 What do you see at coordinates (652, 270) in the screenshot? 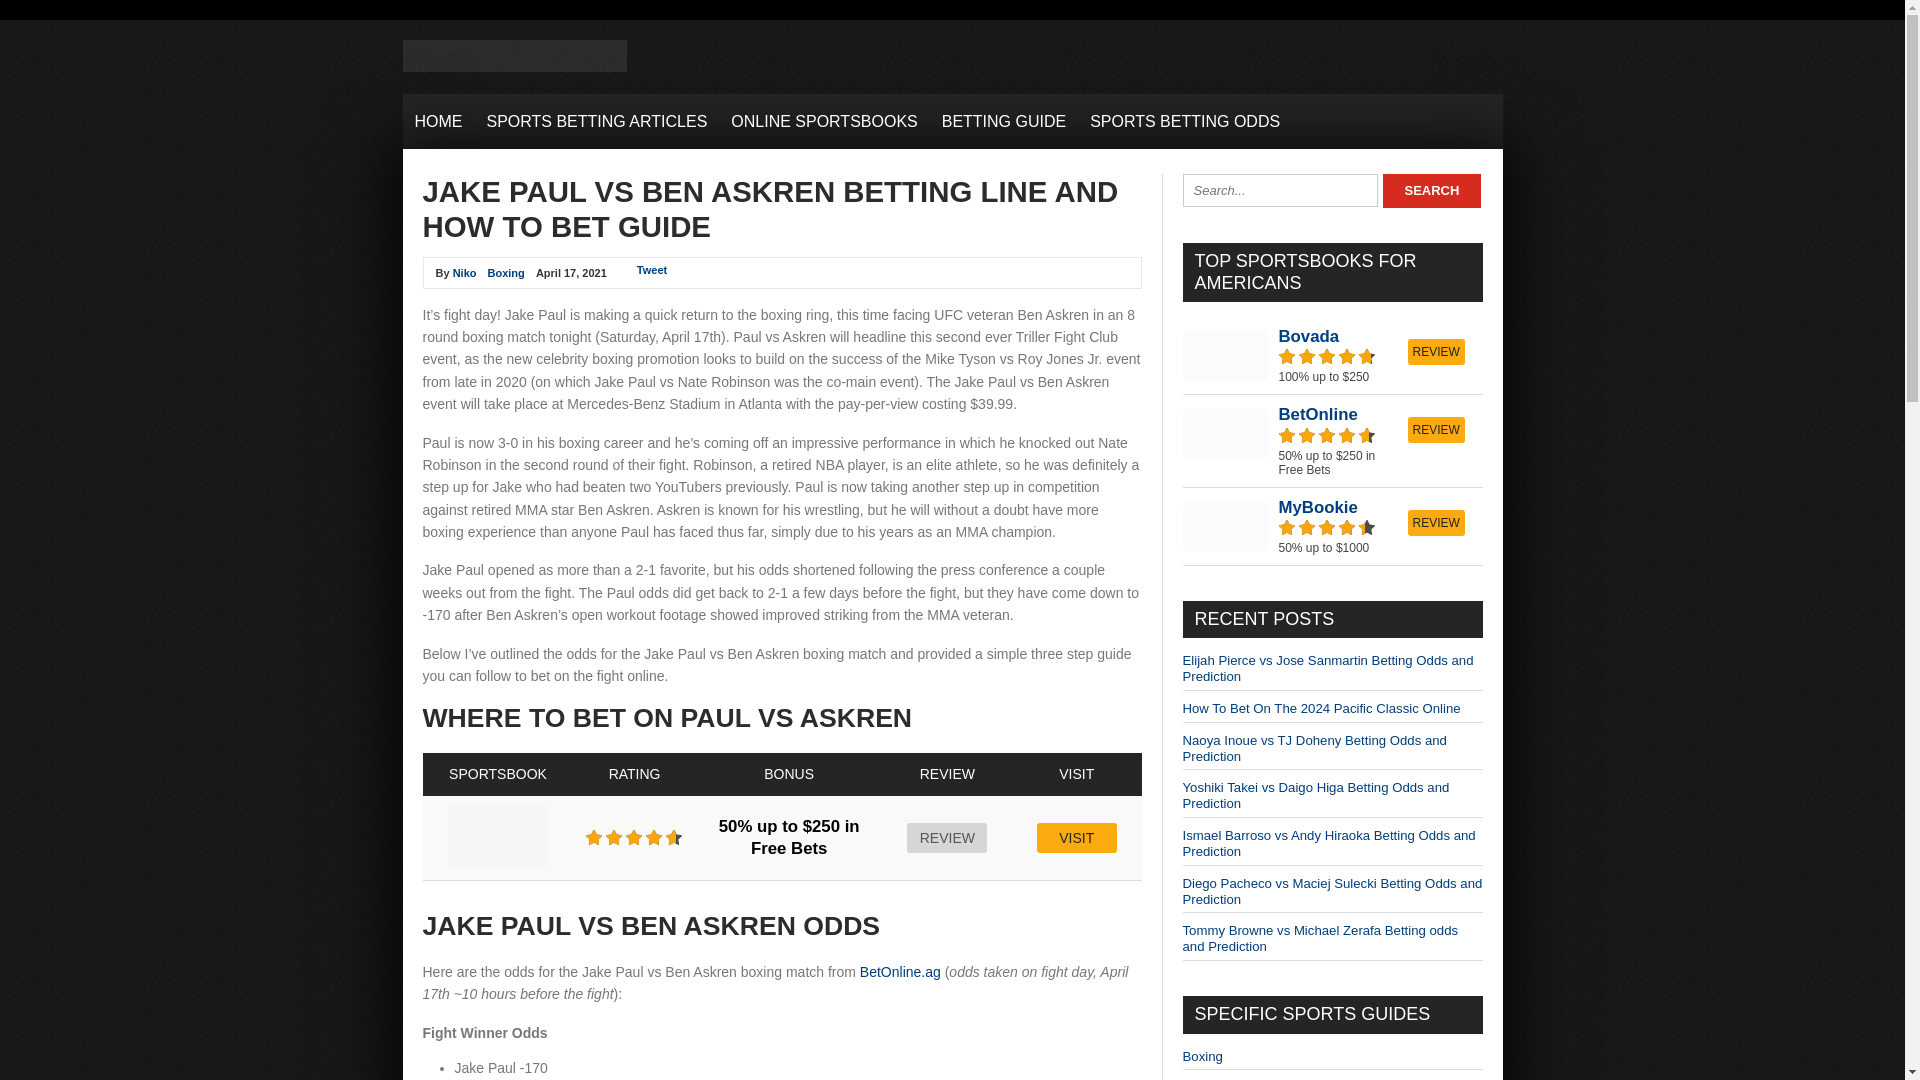
I see `Tweet` at bounding box center [652, 270].